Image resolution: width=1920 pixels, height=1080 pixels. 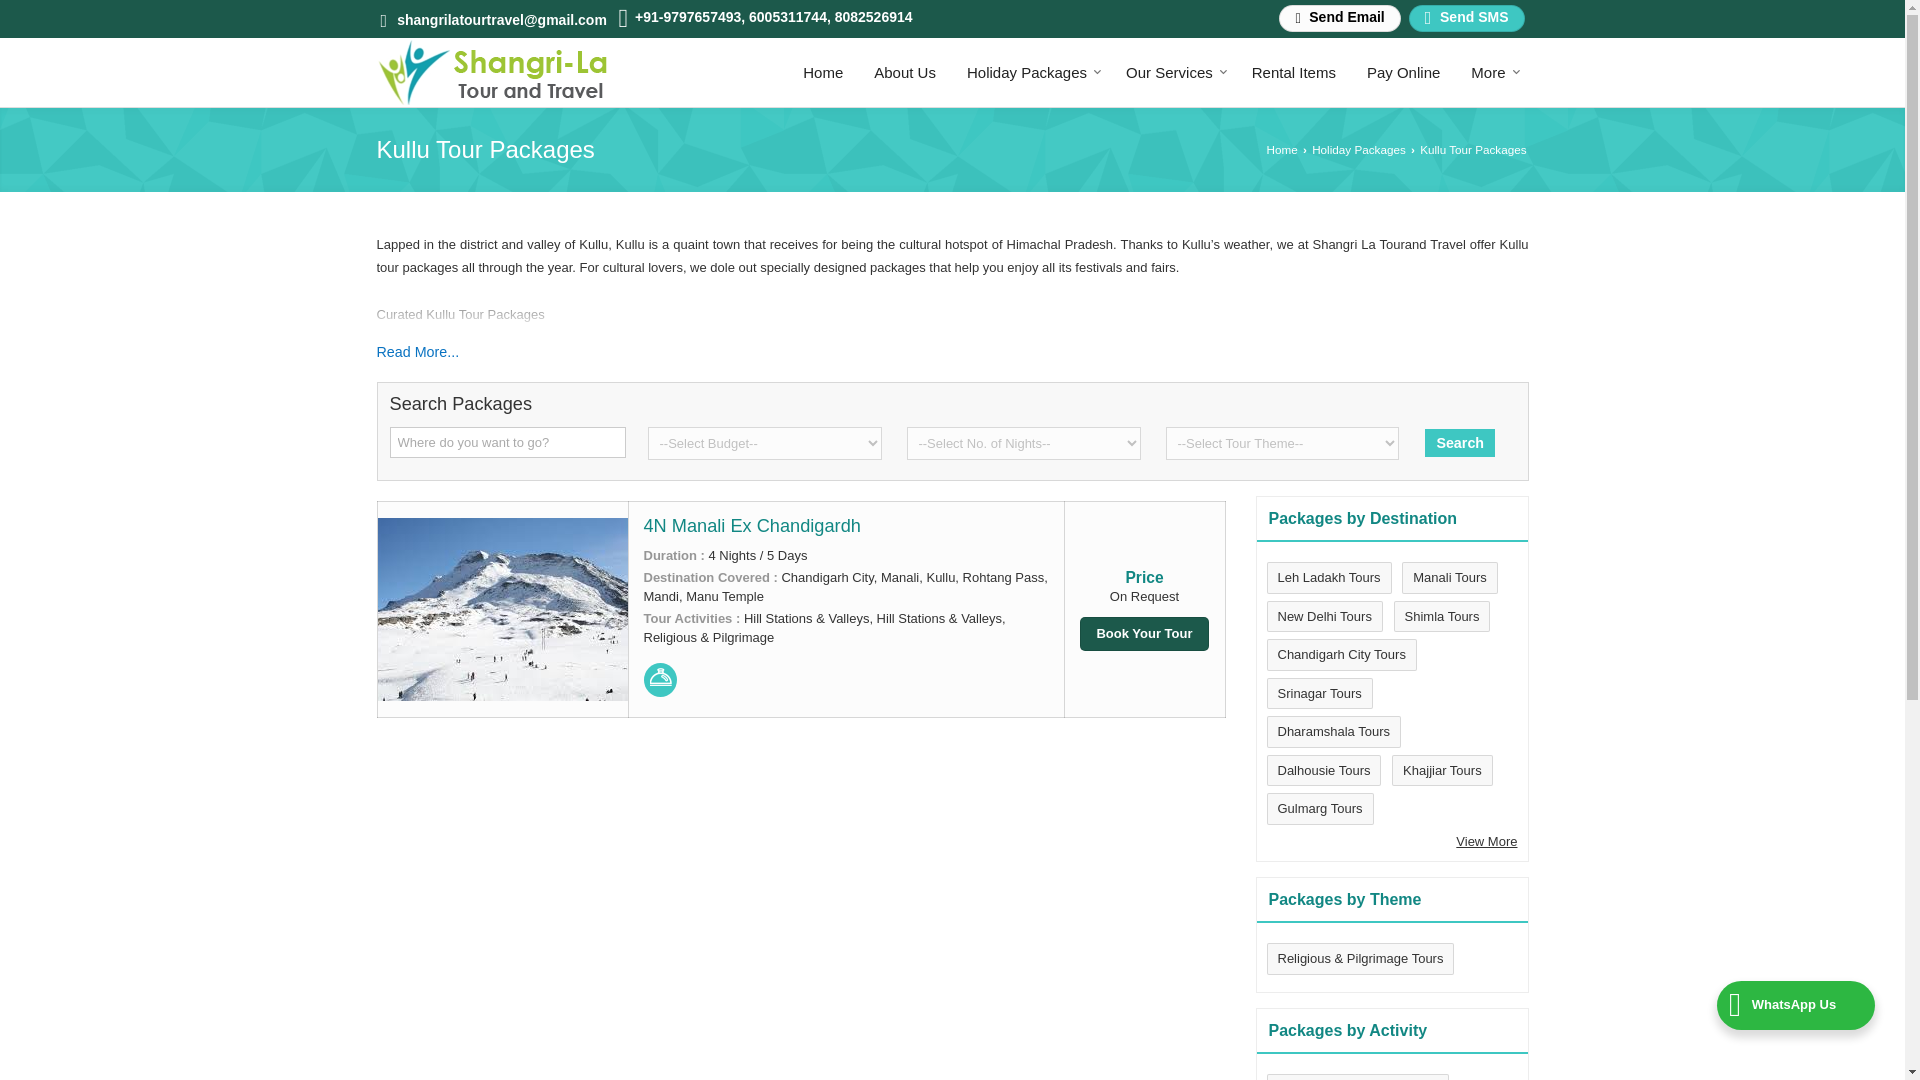 I want to click on Send SMS, so click(x=1466, y=18).